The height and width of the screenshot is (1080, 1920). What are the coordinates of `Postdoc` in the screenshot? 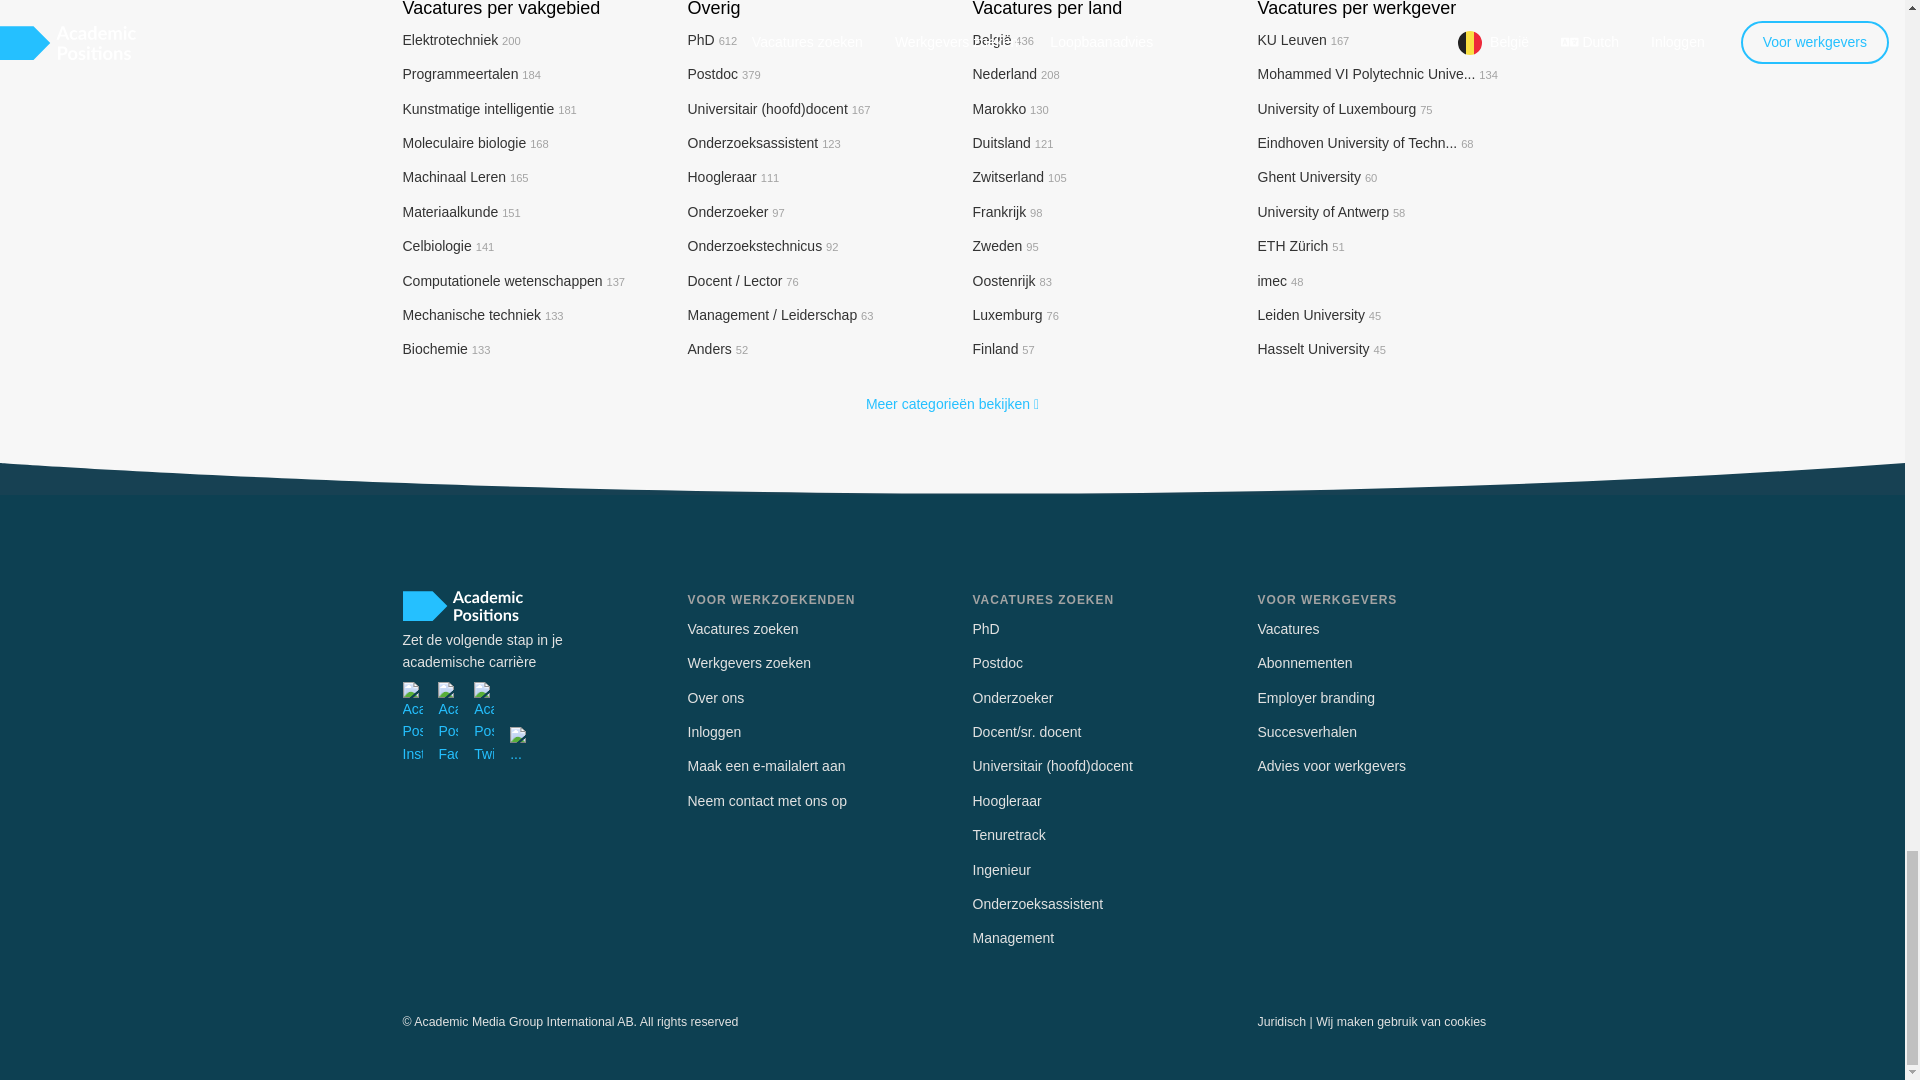 It's located at (724, 74).